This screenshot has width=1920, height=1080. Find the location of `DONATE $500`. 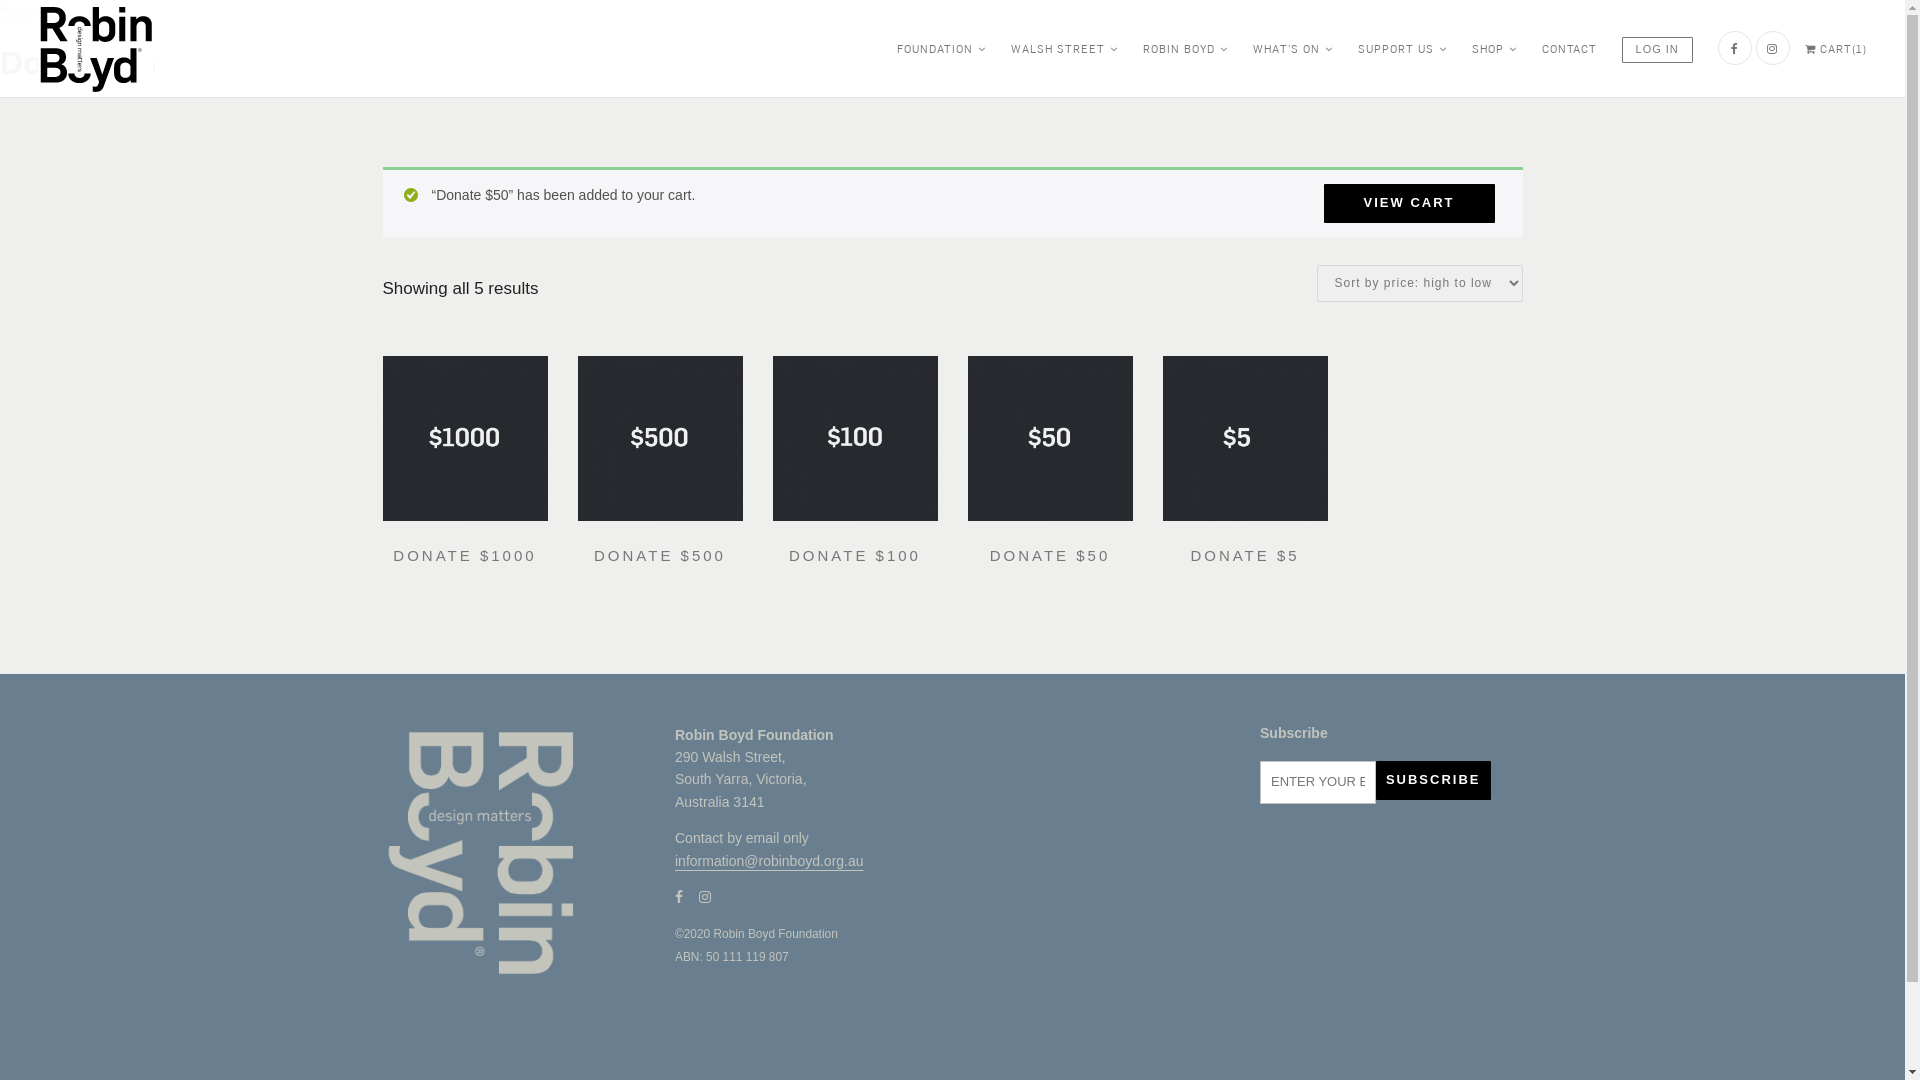

DONATE $500 is located at coordinates (660, 556).